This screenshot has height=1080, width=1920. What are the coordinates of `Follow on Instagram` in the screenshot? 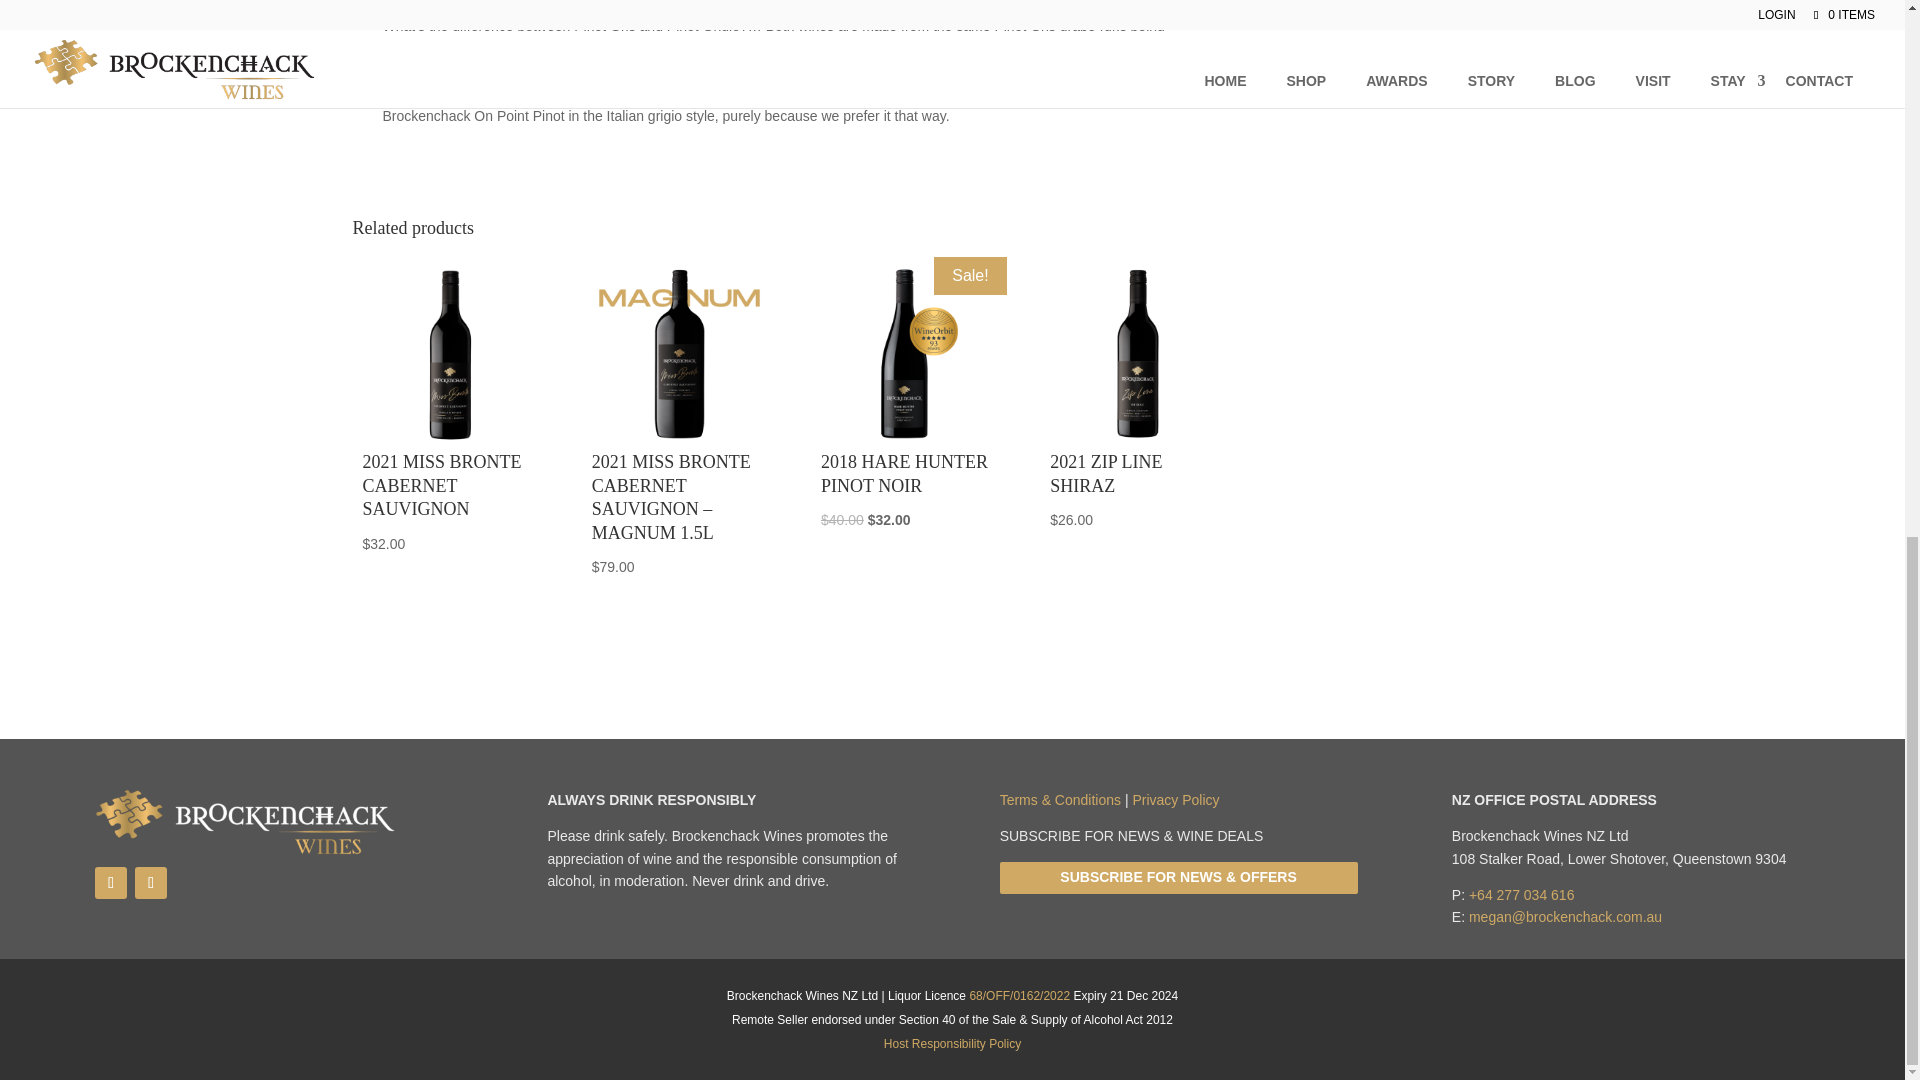 It's located at (150, 882).